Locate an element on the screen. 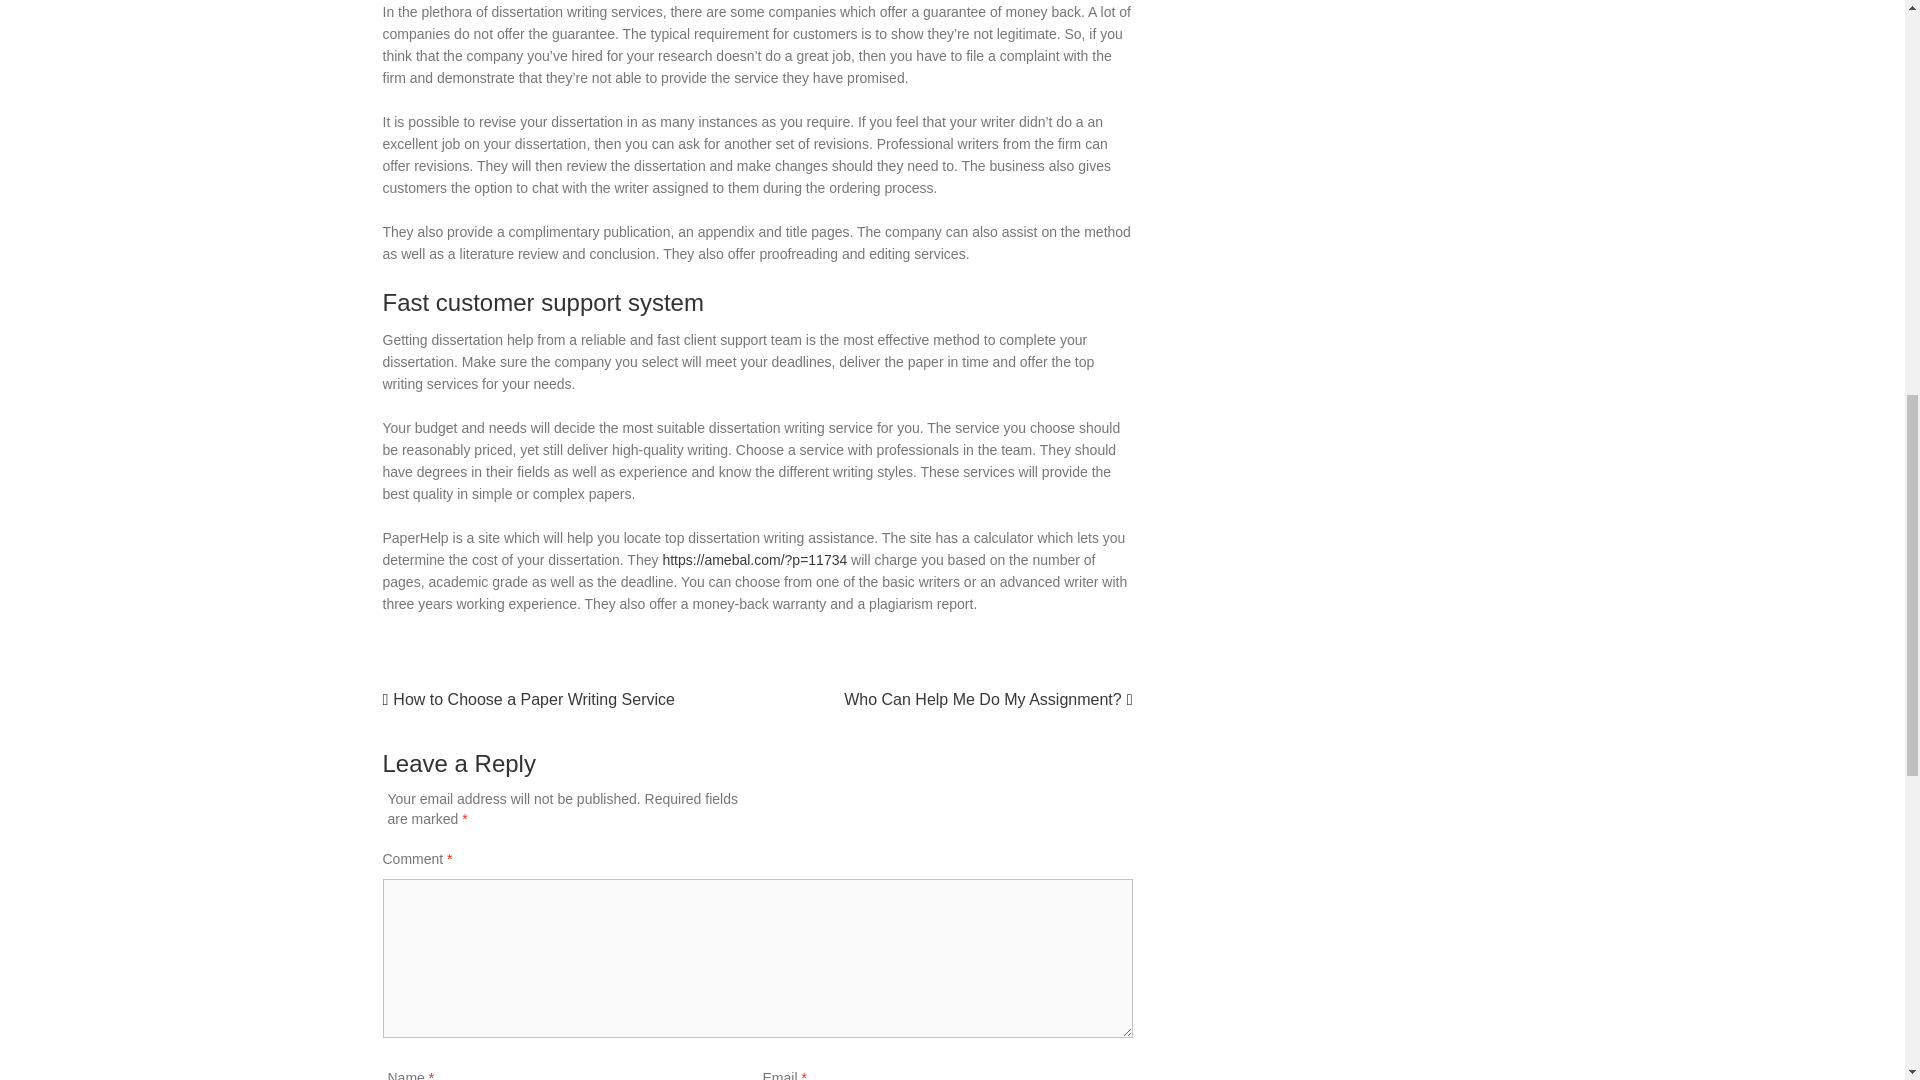 The height and width of the screenshot is (1080, 1920). How to Choose a Paper Writing Service is located at coordinates (533, 700).